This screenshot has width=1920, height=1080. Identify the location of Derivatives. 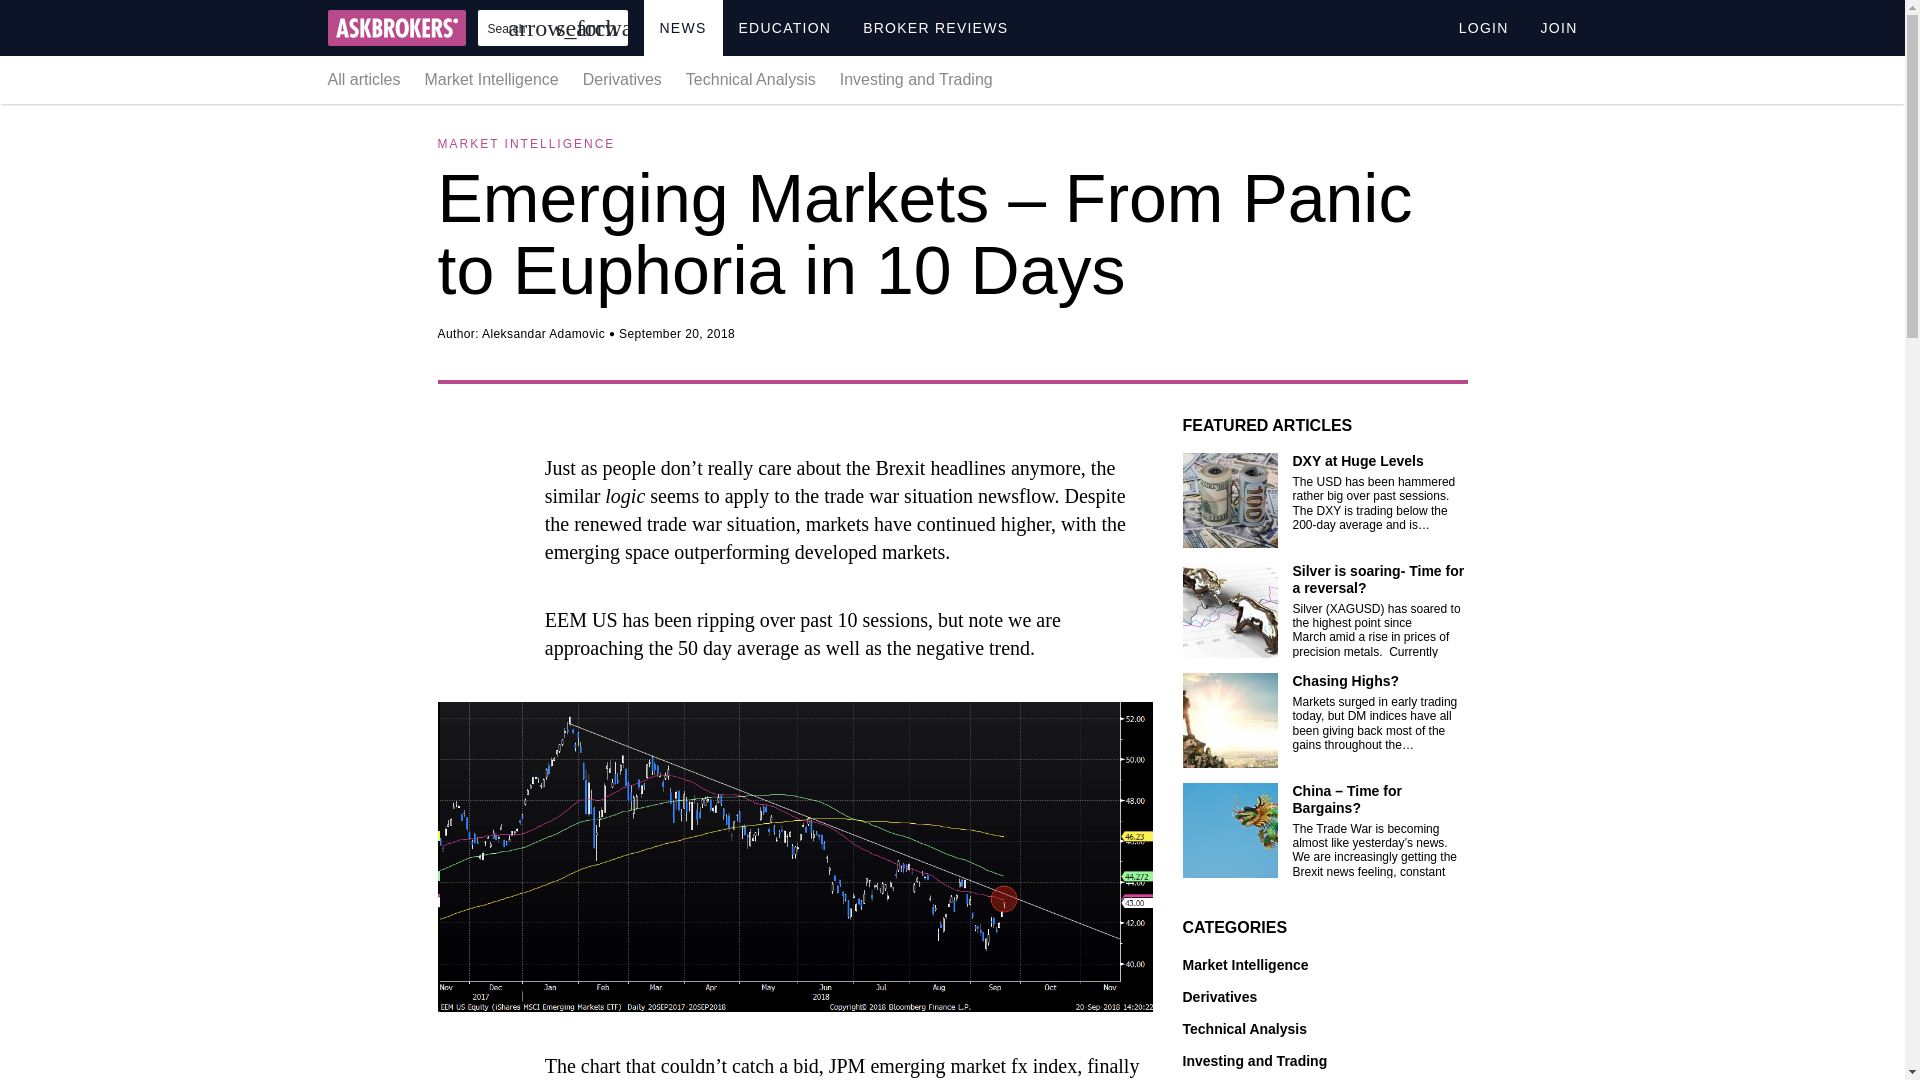
(1324, 997).